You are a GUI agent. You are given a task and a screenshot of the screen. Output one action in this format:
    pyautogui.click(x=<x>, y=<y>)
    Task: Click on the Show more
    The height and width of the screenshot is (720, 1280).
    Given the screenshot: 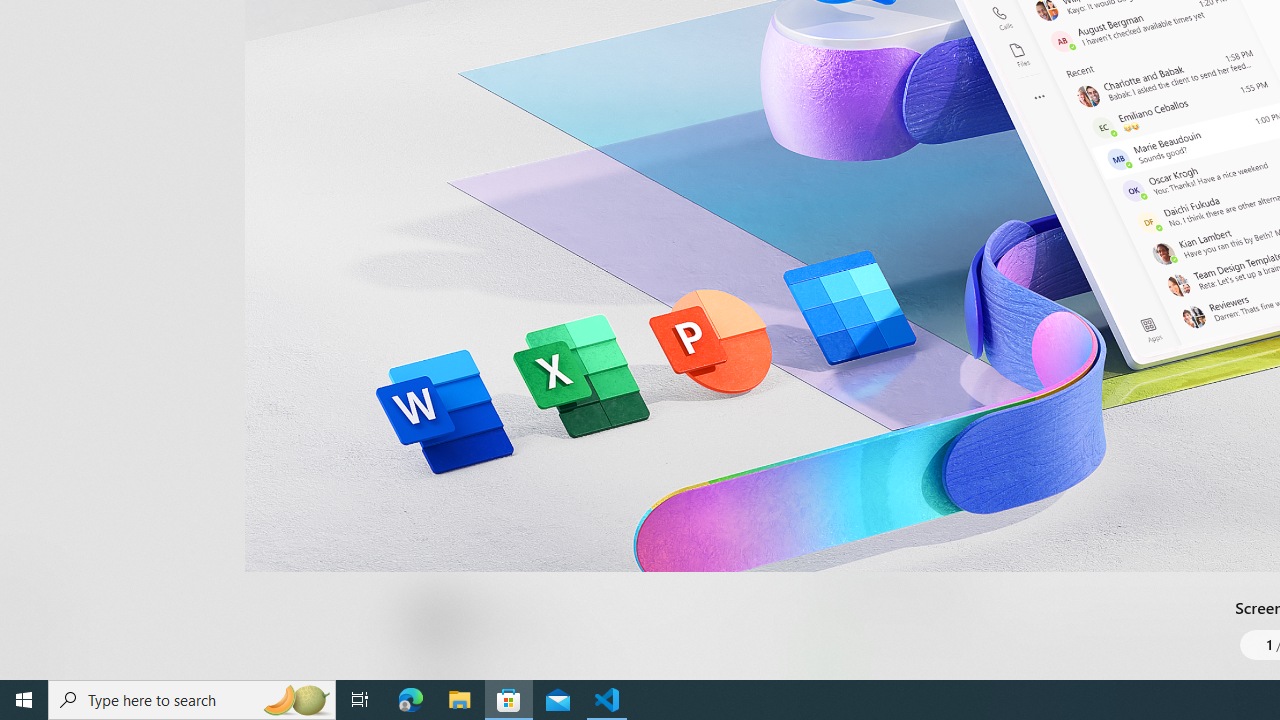 What is the action you would take?
    pyautogui.click(x=854, y=674)
    